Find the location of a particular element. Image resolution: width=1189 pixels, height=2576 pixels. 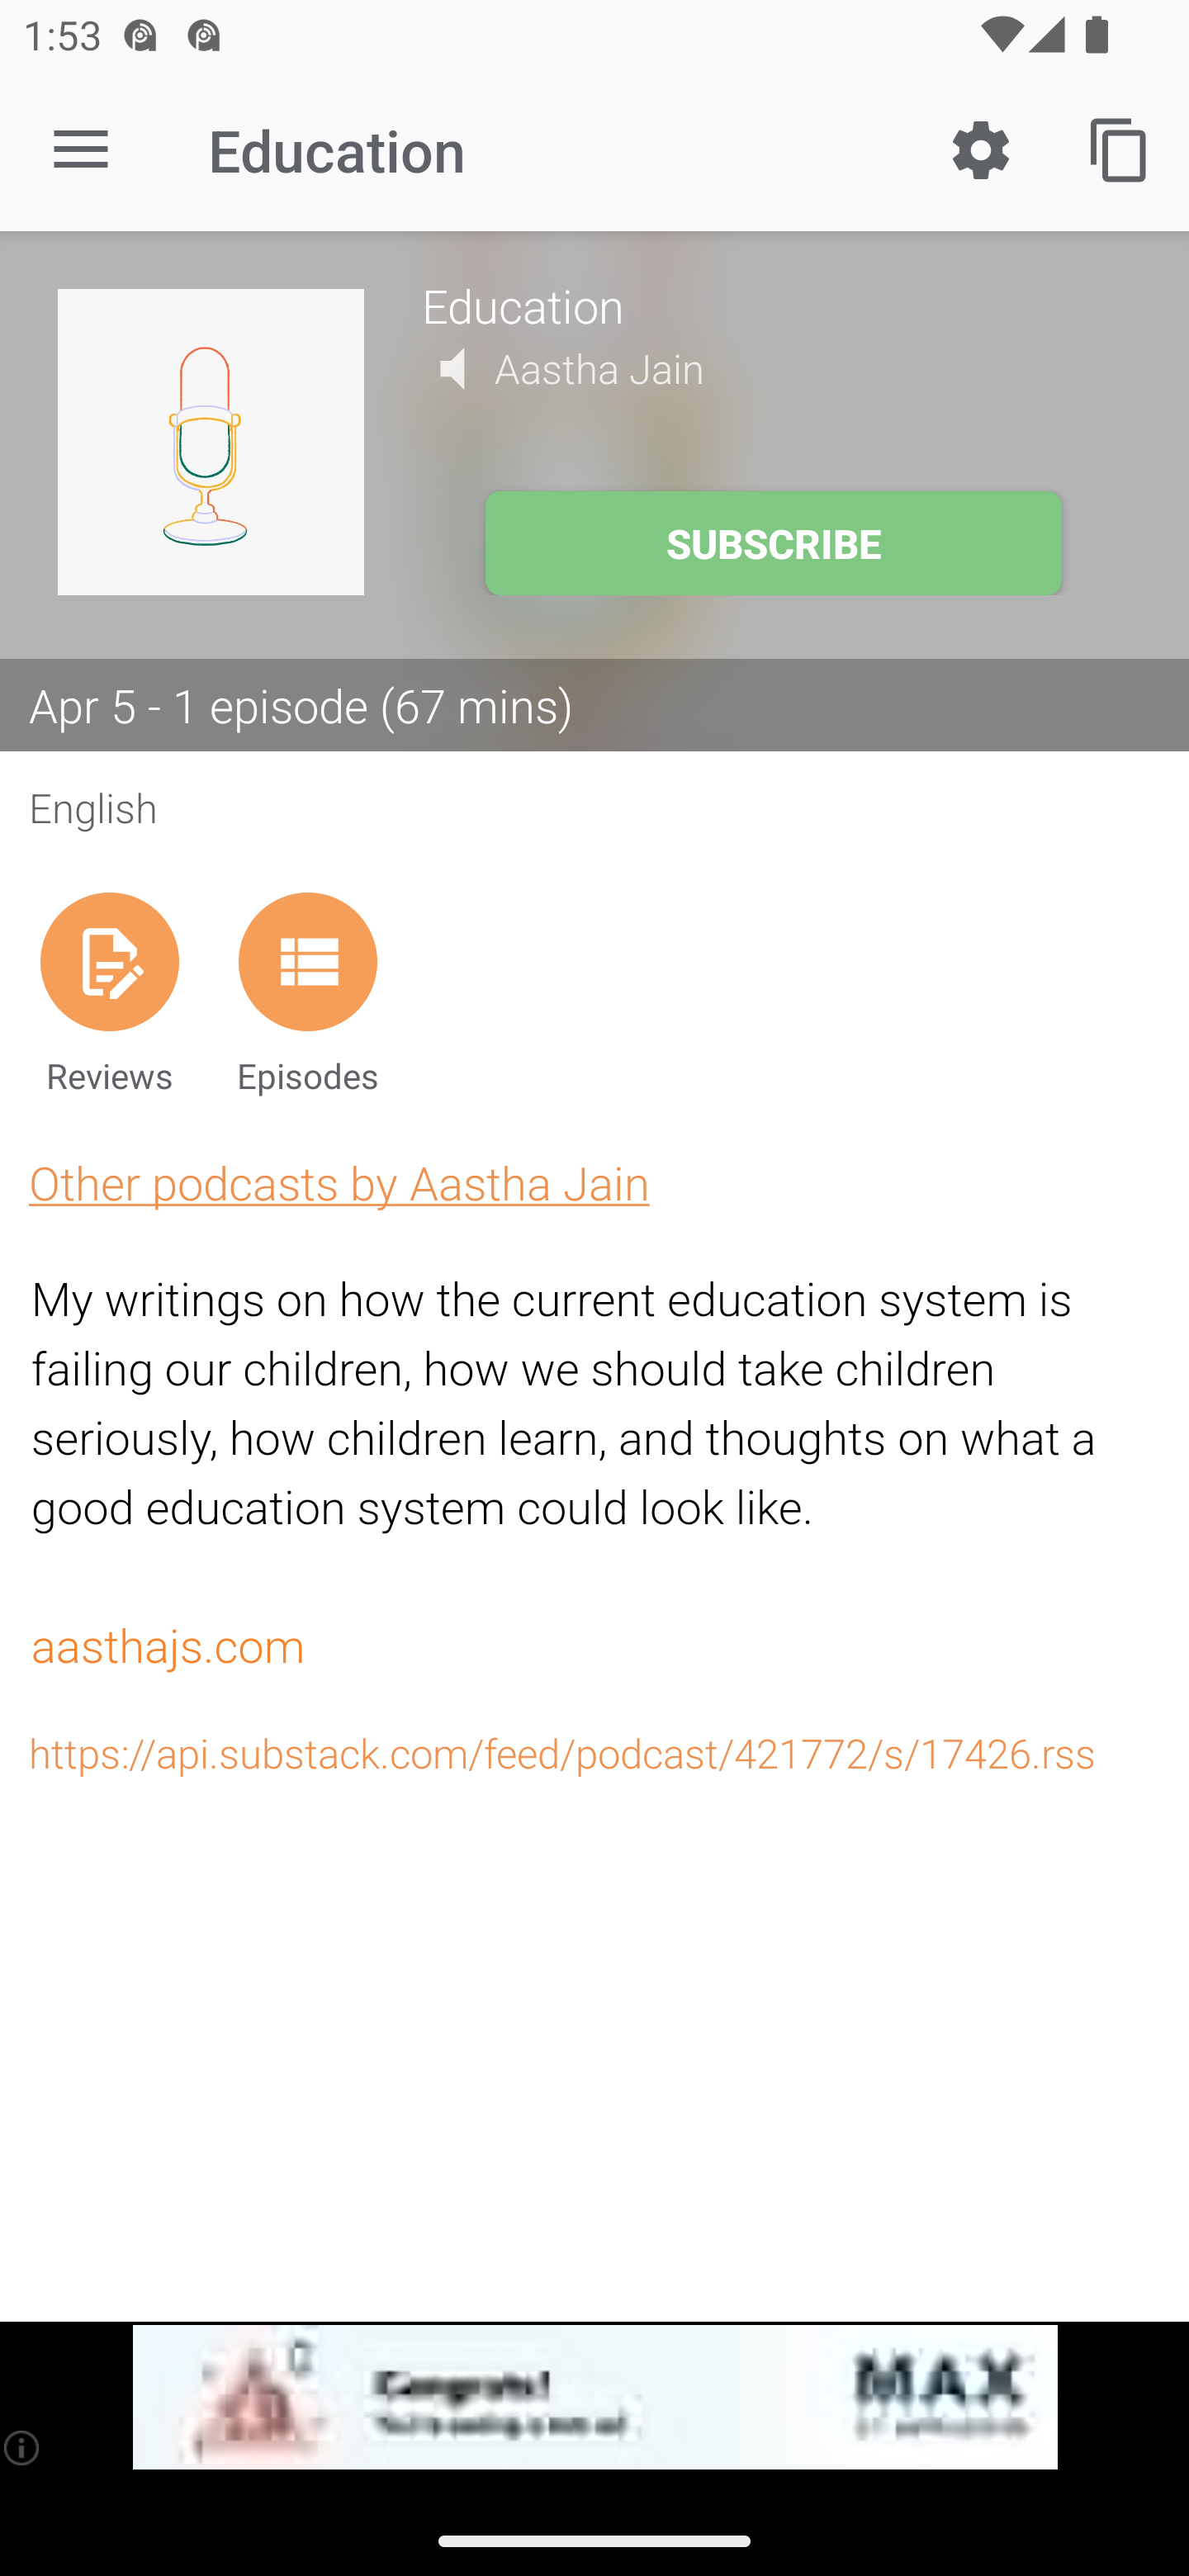

Copy feed url to clipboard is located at coordinates (1120, 149).